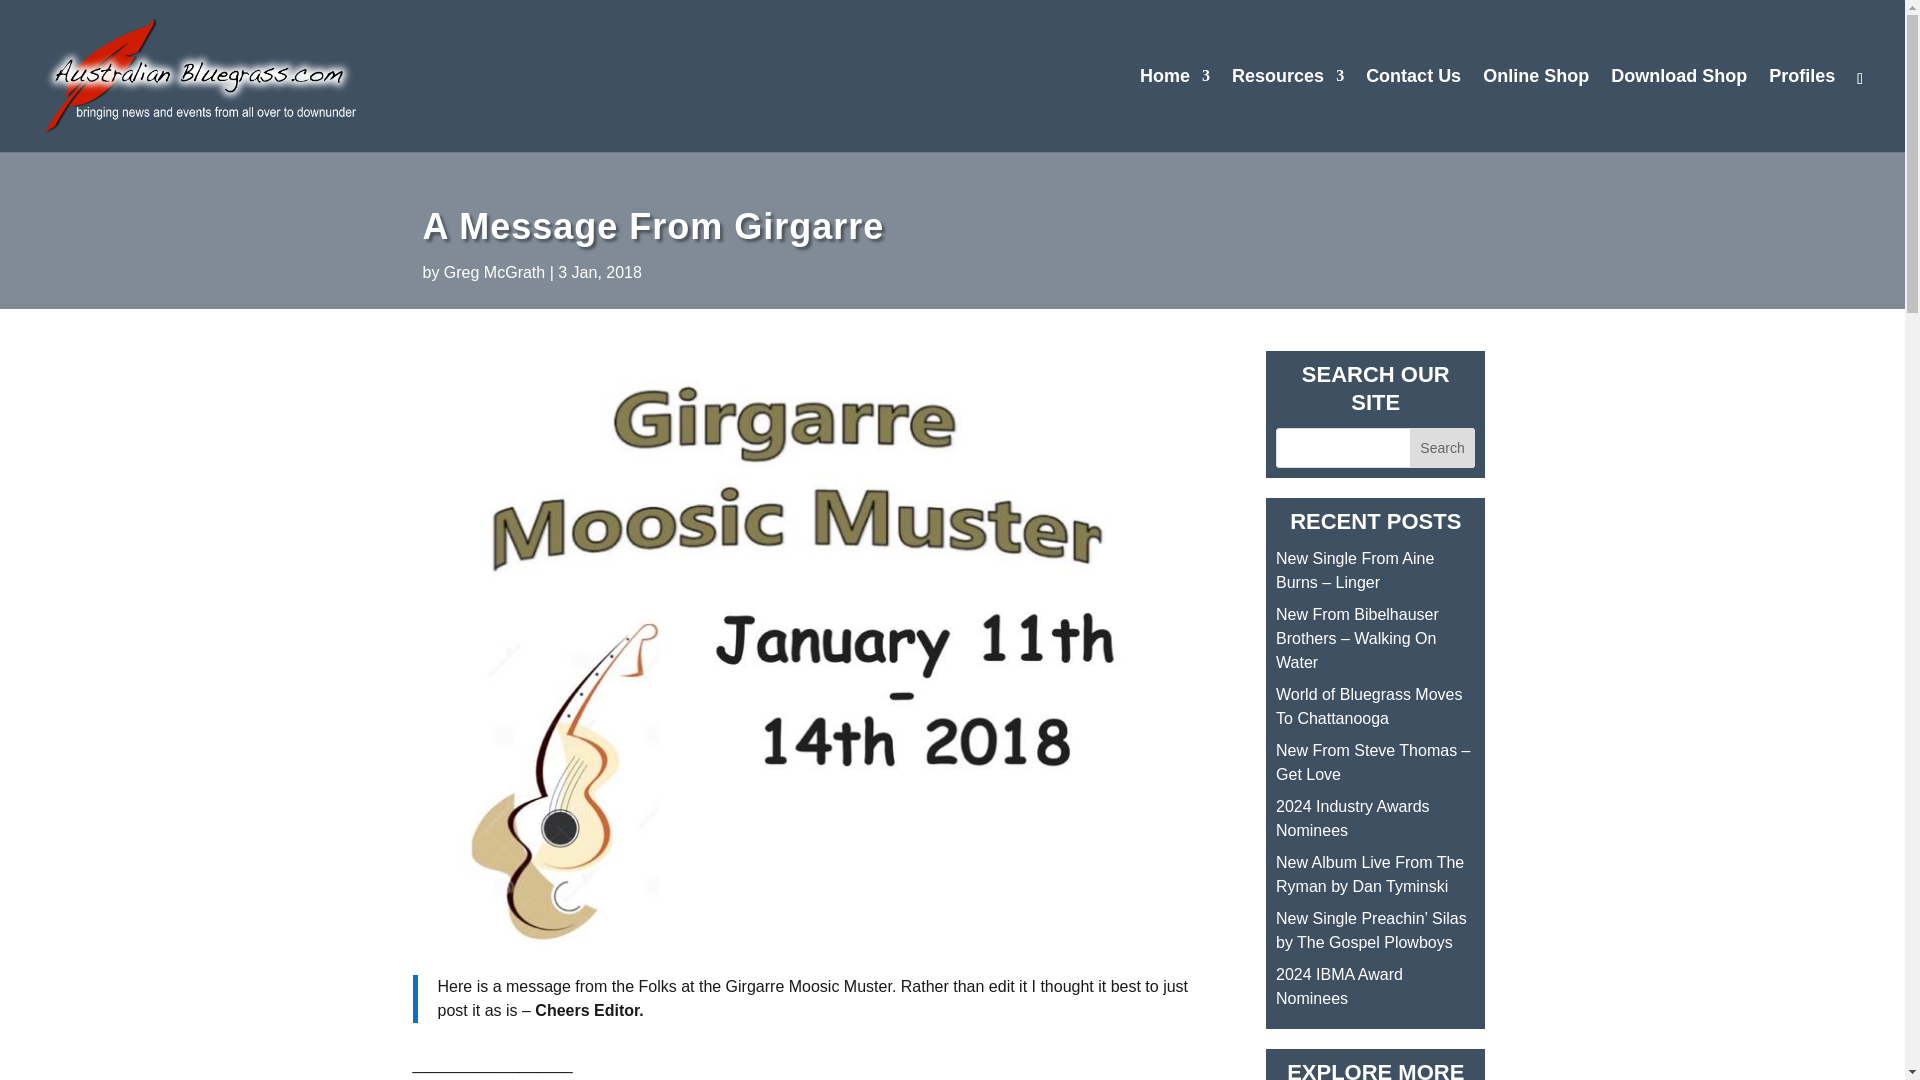 This screenshot has width=1920, height=1080. Describe the element at coordinates (494, 272) in the screenshot. I see `Greg McGrath` at that location.